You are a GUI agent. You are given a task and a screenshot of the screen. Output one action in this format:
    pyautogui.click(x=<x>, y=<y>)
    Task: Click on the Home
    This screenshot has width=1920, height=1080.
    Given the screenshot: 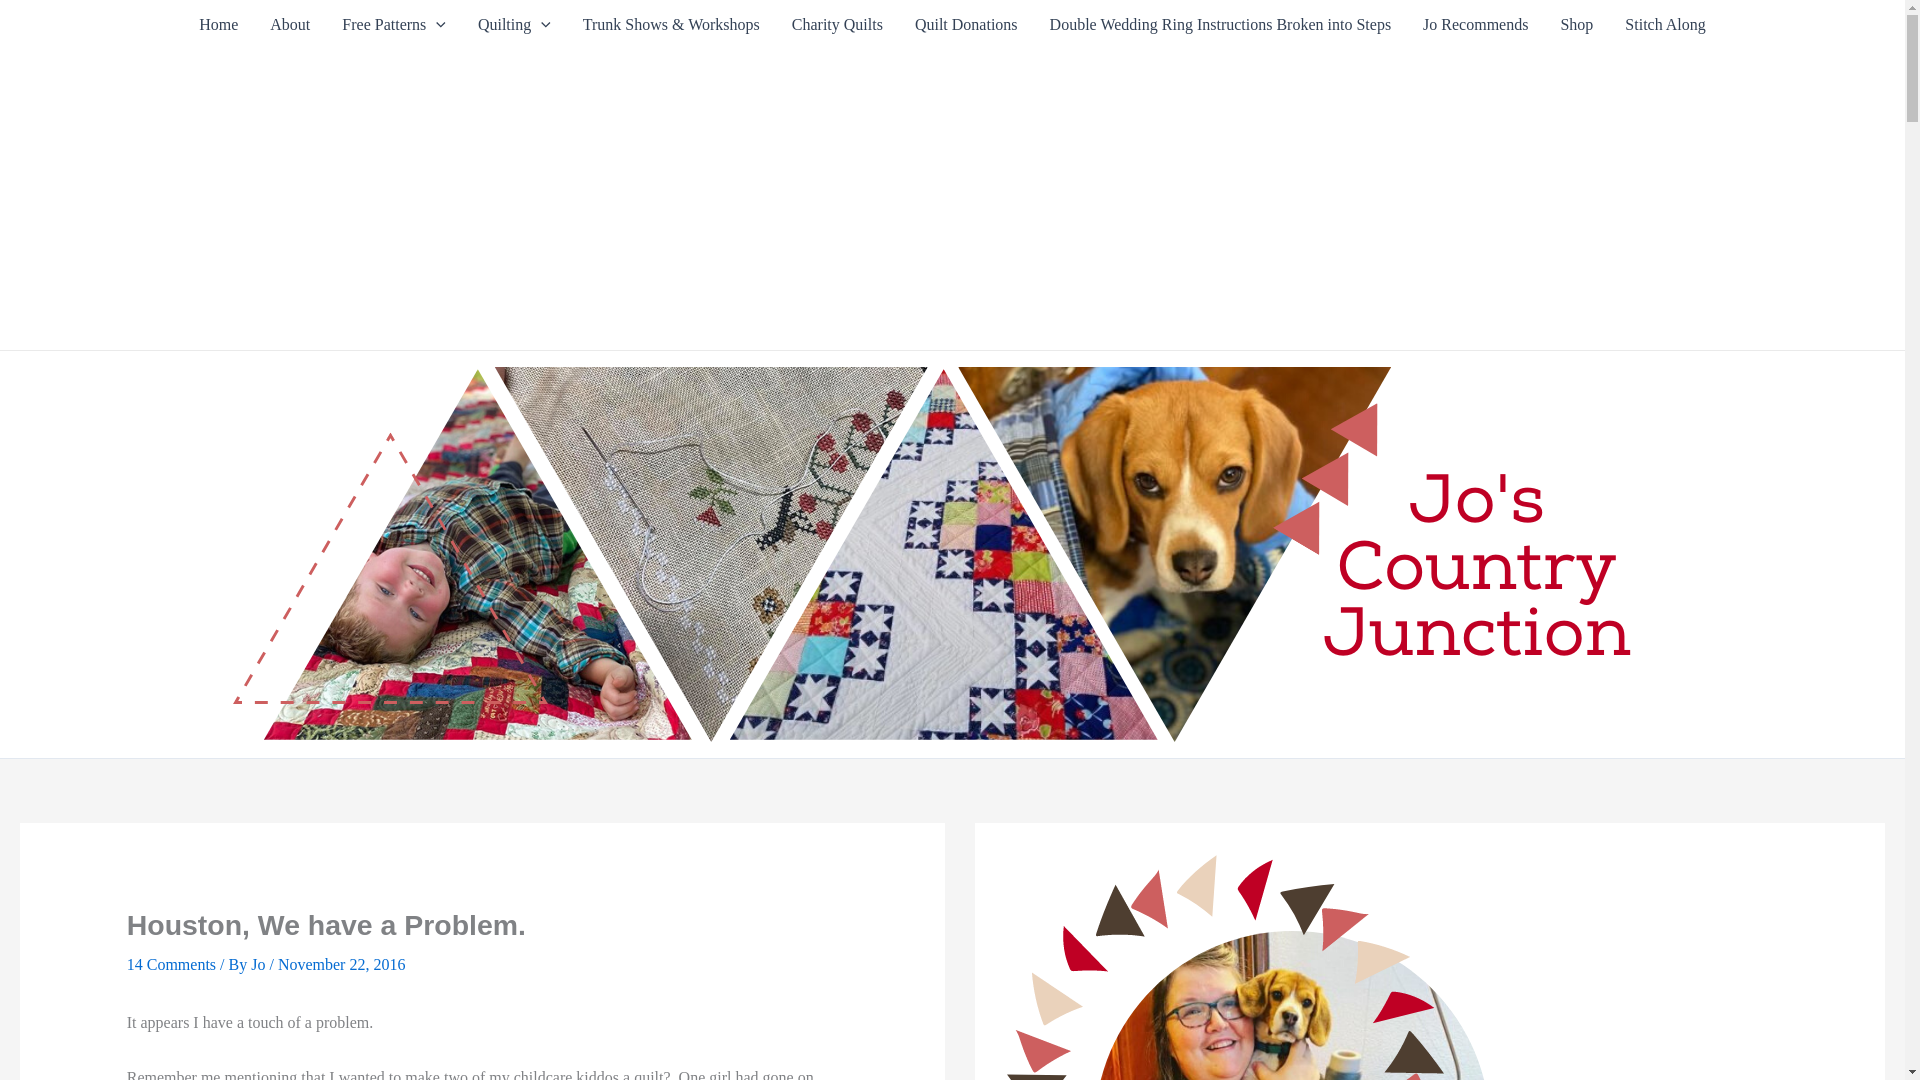 What is the action you would take?
    pyautogui.click(x=218, y=24)
    